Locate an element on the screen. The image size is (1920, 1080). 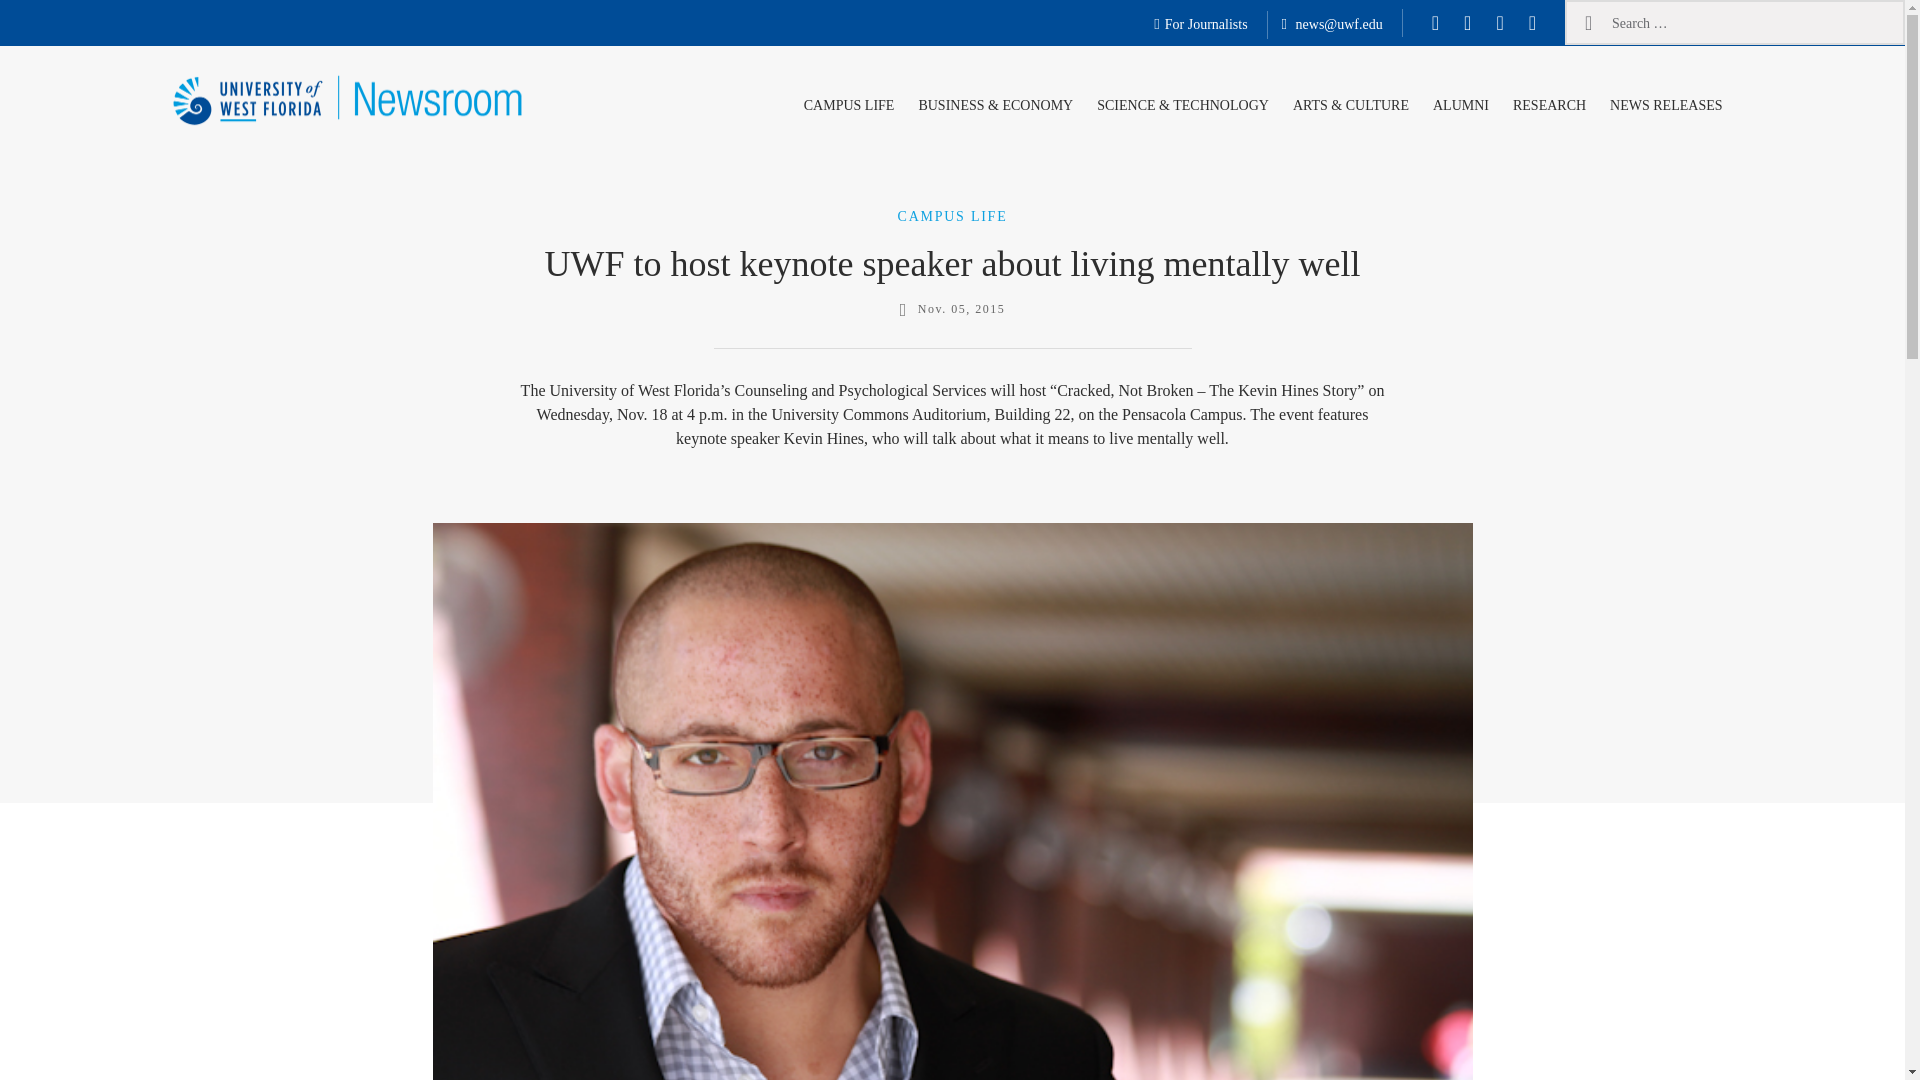
Follow us on Instagram is located at coordinates (1499, 22).